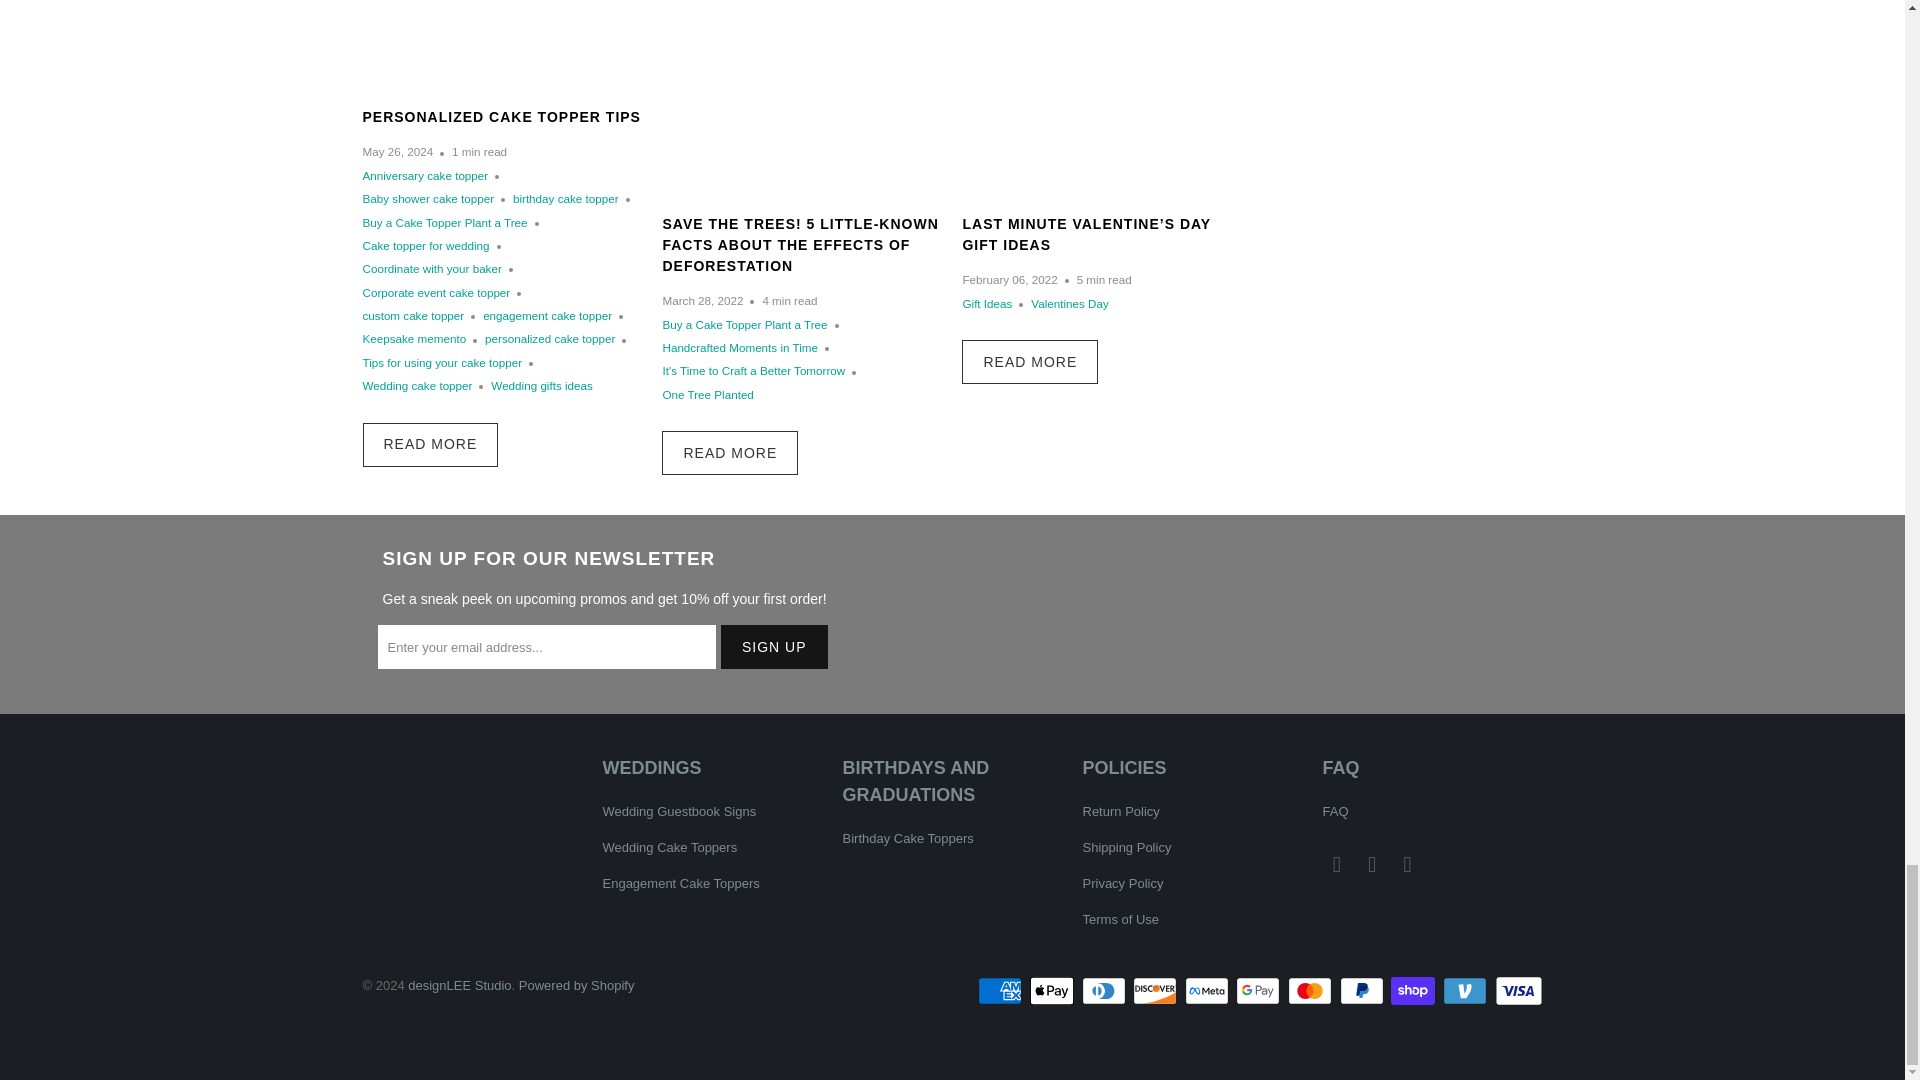 Image resolution: width=1920 pixels, height=1080 pixels. I want to click on Visa, so click(1517, 990).